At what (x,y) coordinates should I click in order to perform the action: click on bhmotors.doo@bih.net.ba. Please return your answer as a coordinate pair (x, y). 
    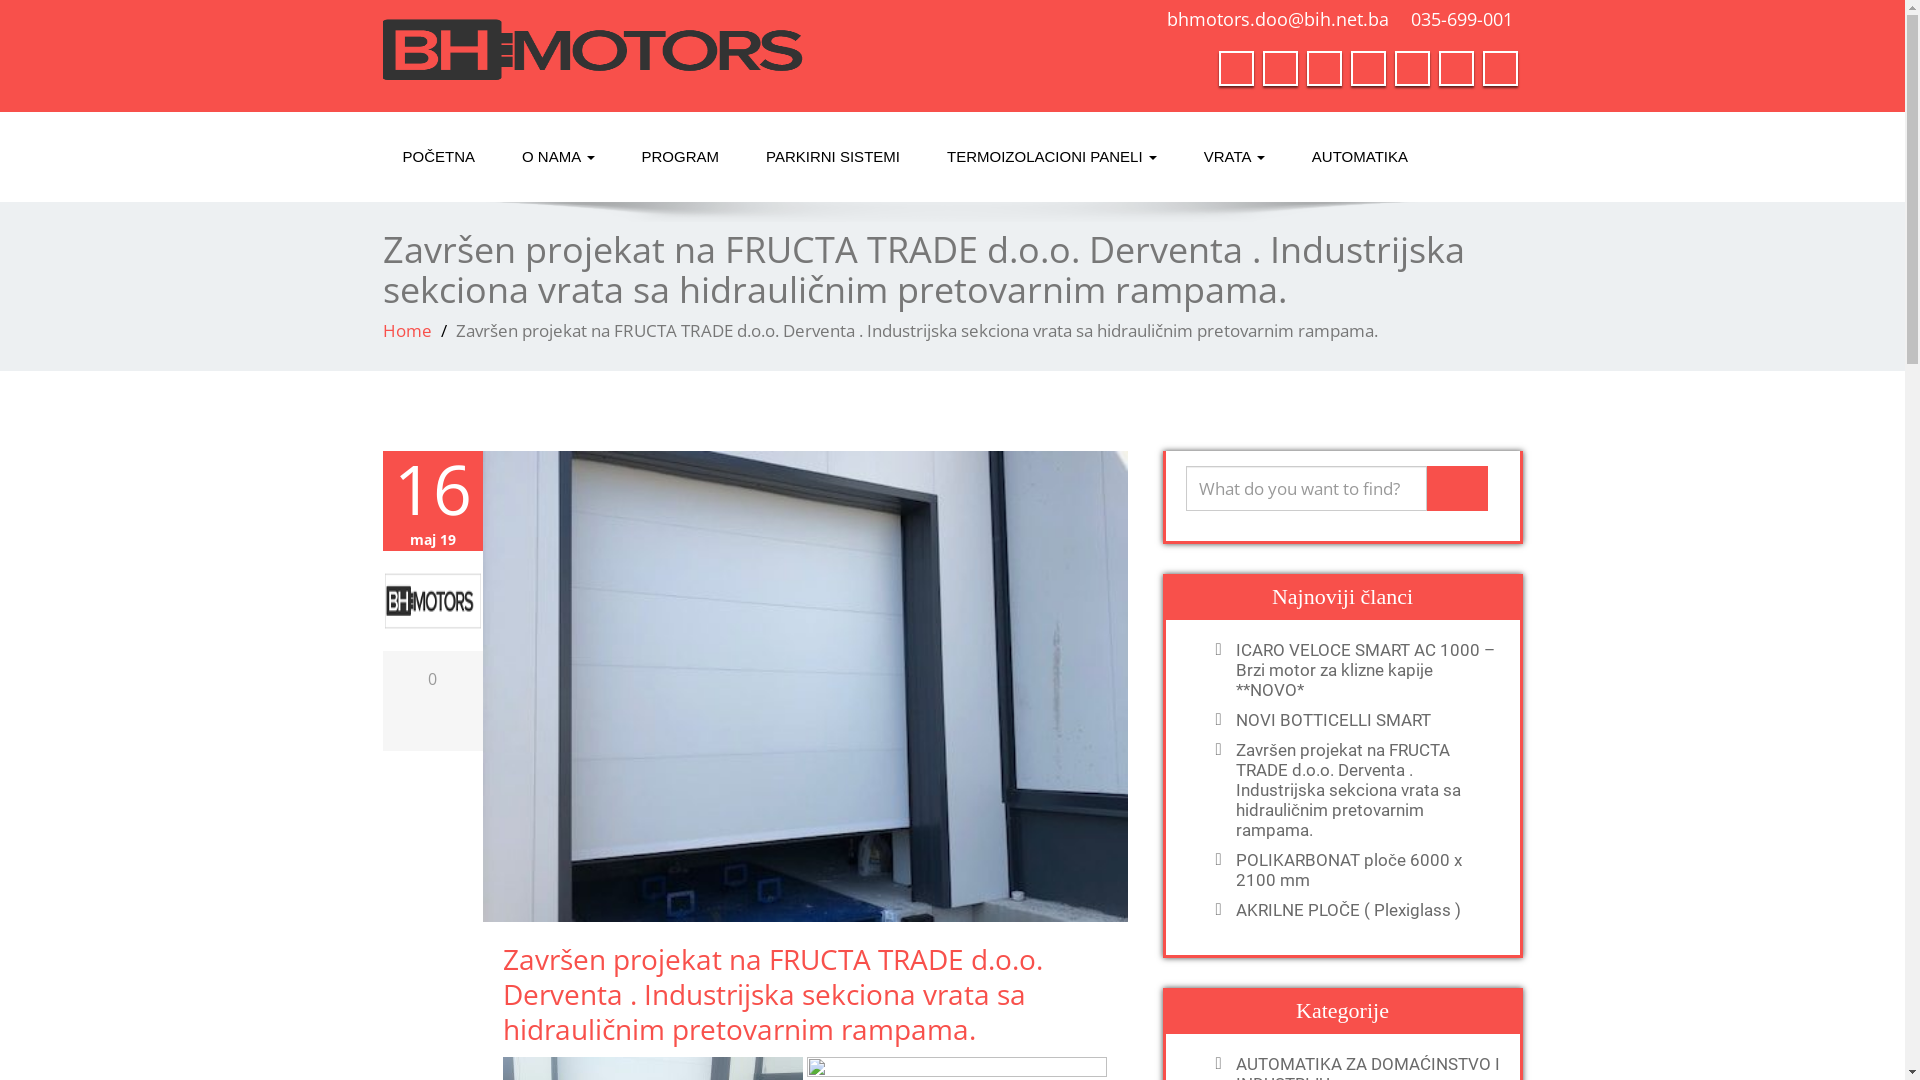
    Looking at the image, I should click on (1277, 19).